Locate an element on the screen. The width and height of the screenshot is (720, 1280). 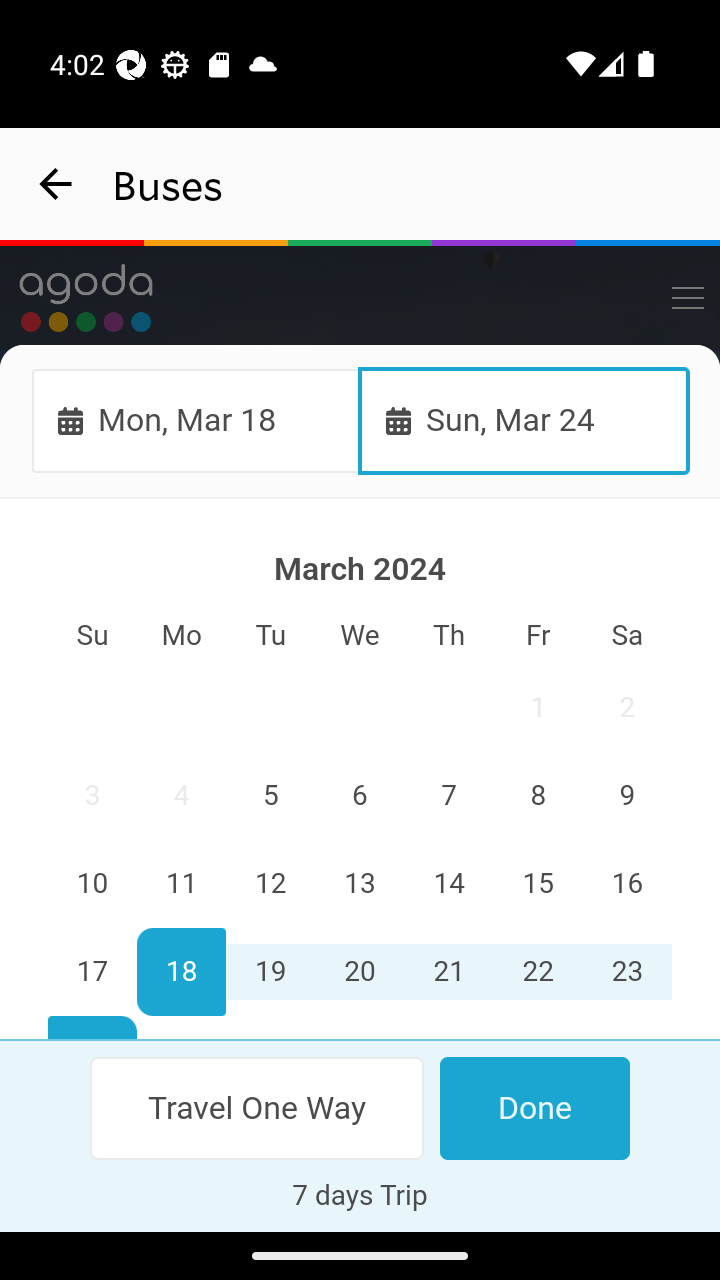
12 is located at coordinates (271, 884).